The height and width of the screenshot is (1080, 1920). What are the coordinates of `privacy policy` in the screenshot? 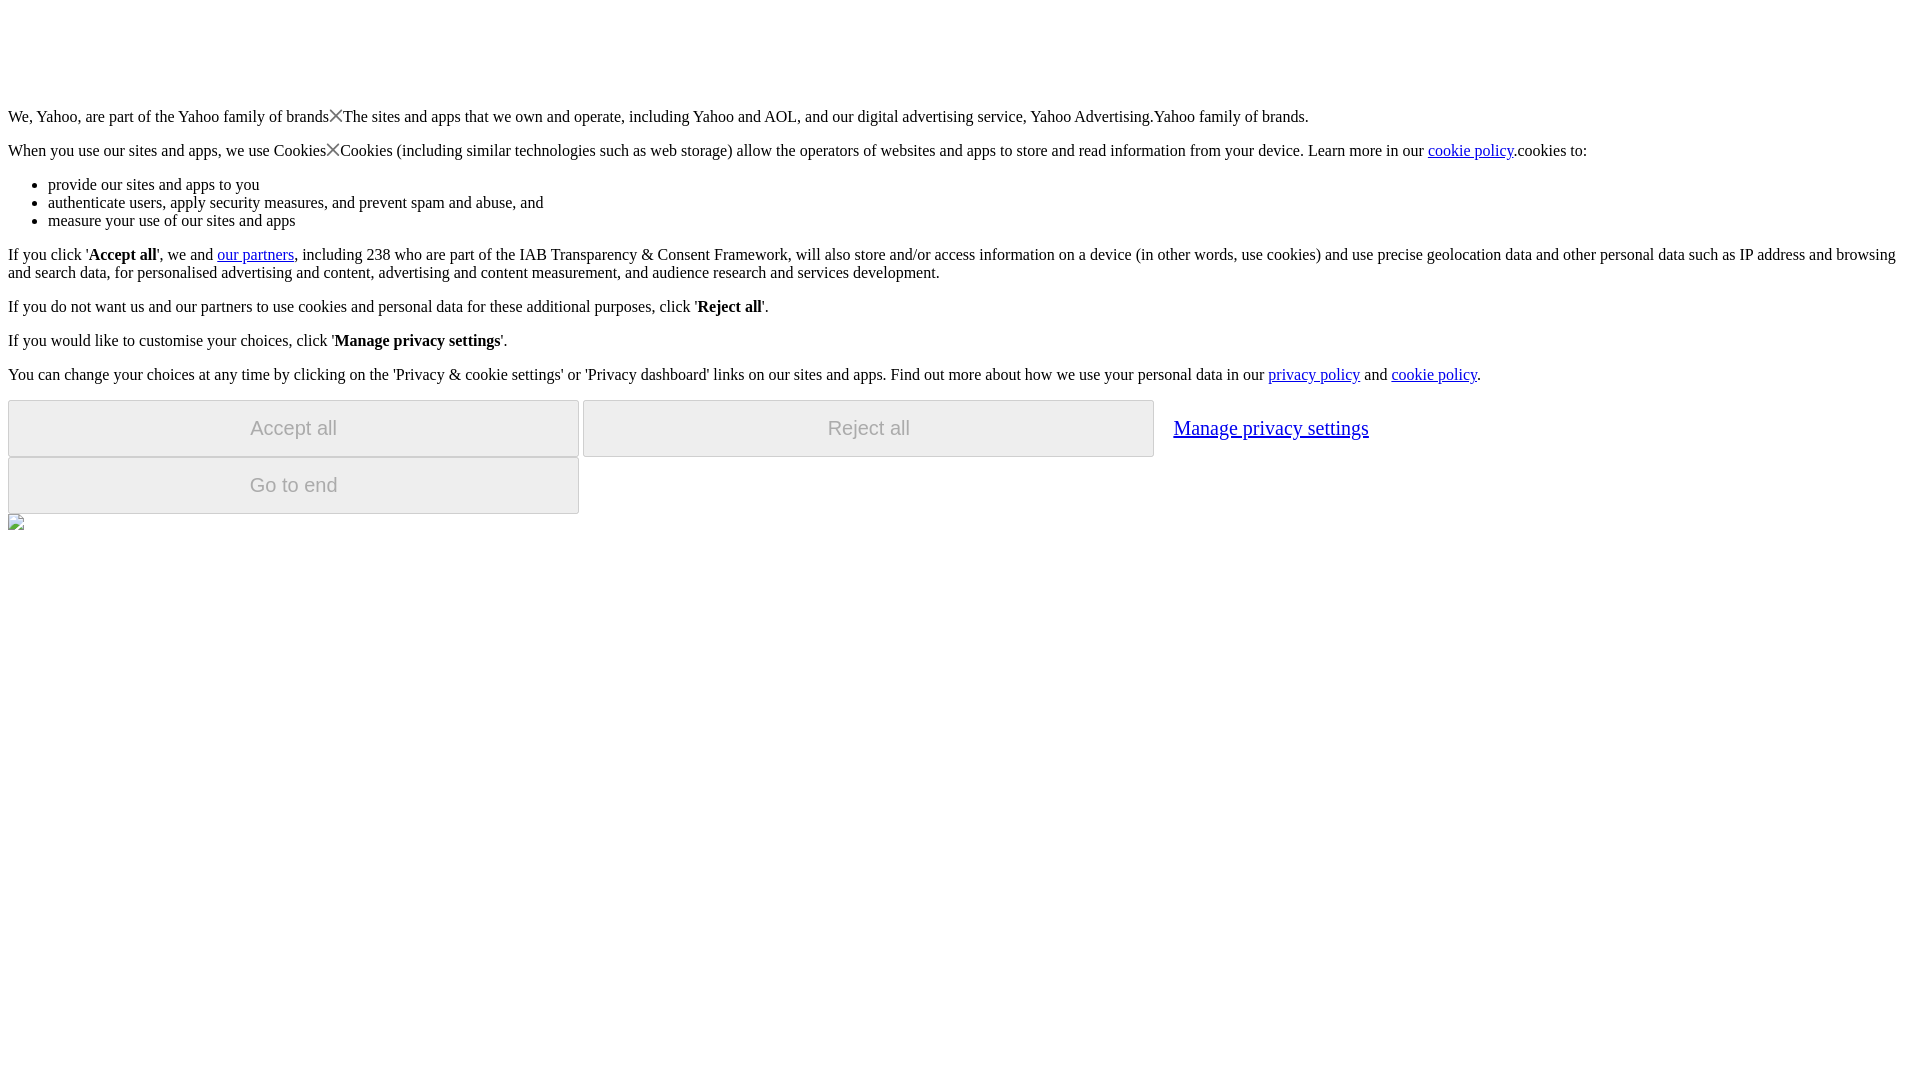 It's located at (1313, 374).